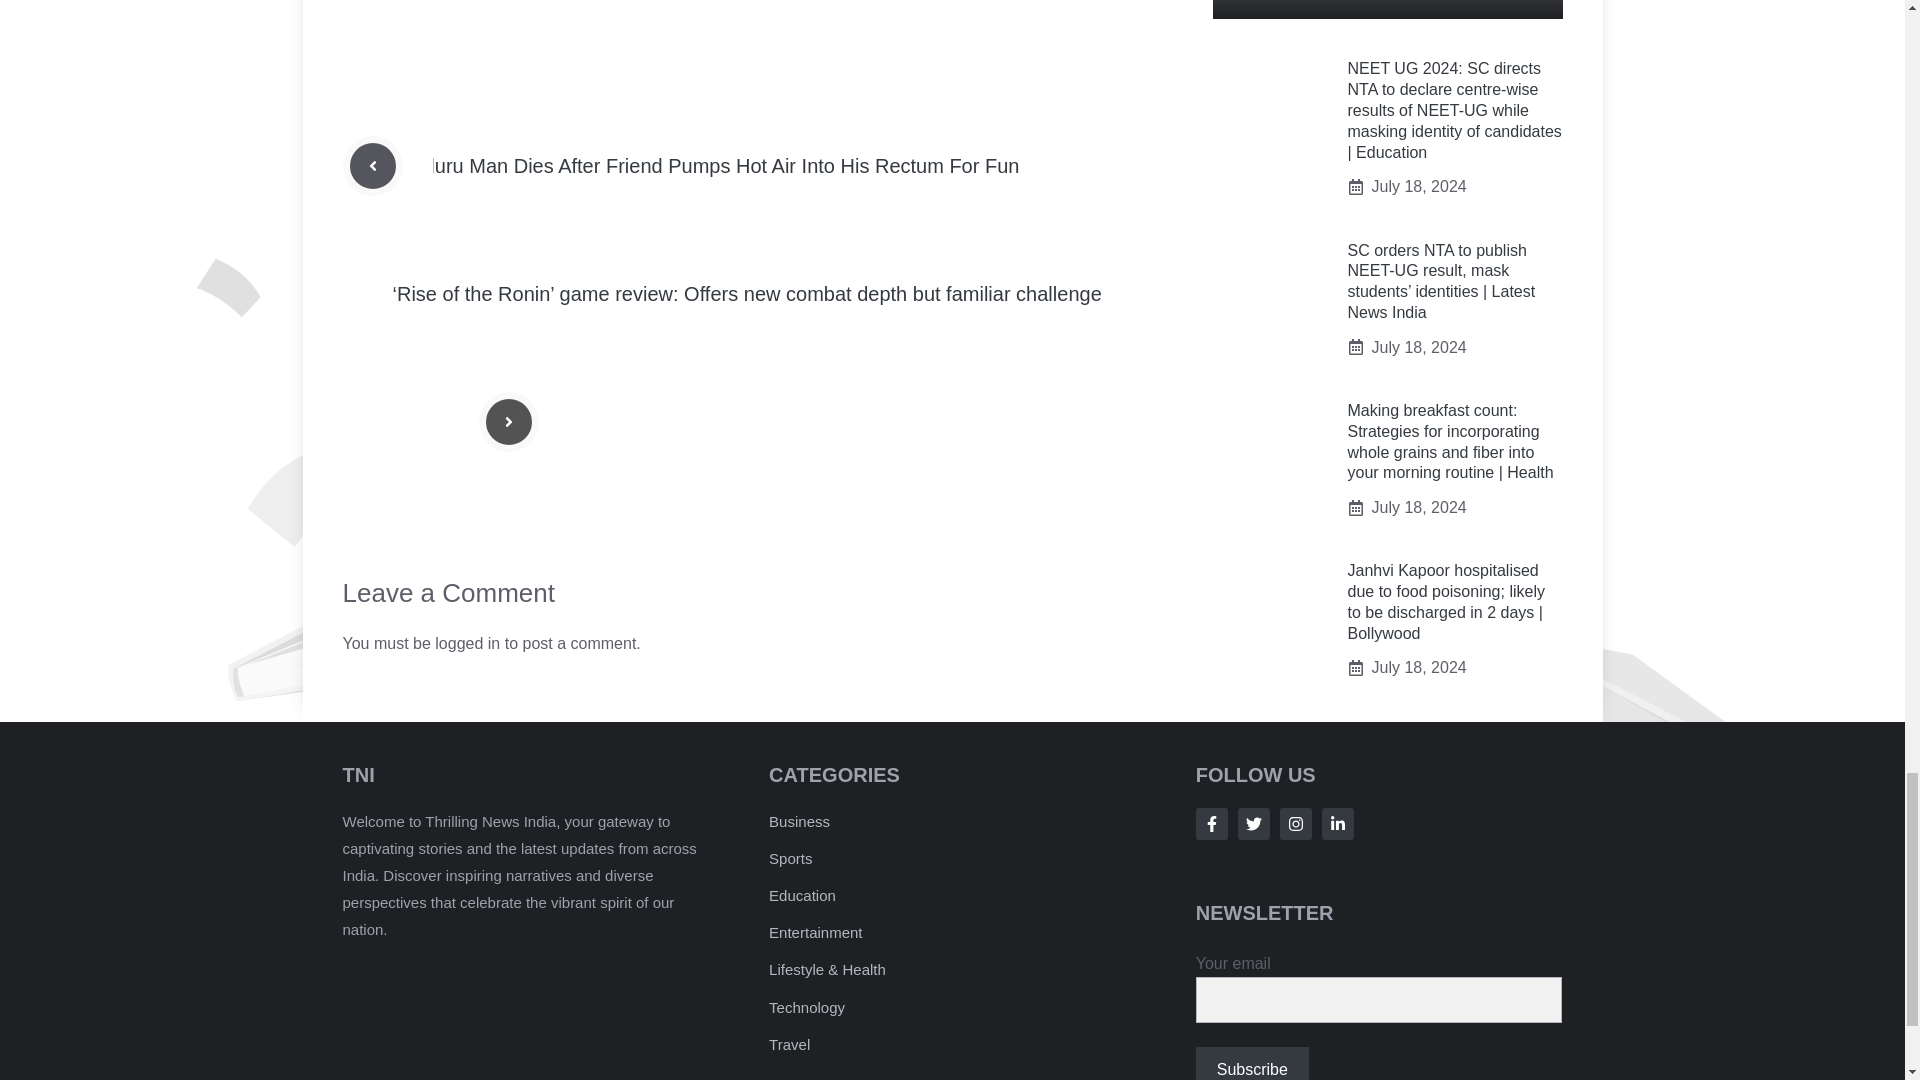 This screenshot has height=1080, width=1920. What do you see at coordinates (790, 858) in the screenshot?
I see `Sports` at bounding box center [790, 858].